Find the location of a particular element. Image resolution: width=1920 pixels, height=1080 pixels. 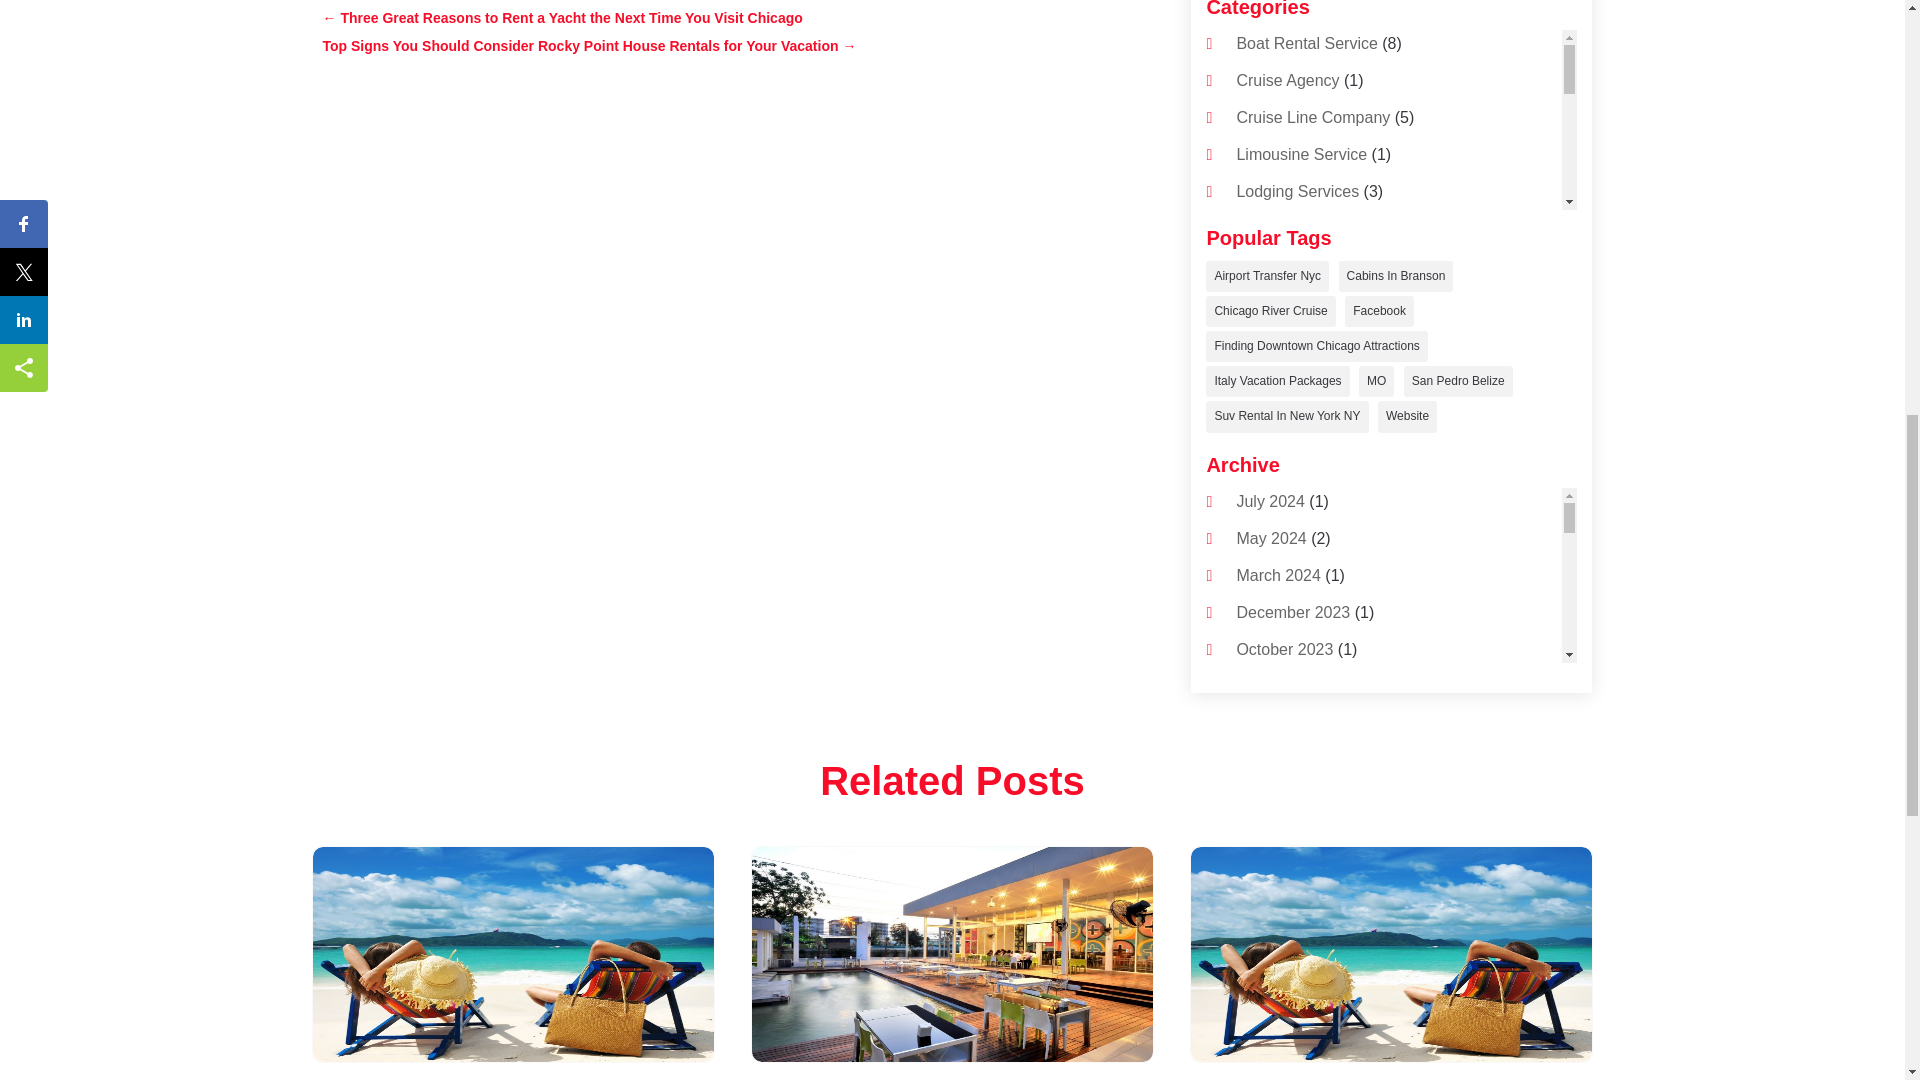

Resort is located at coordinates (1259, 266).